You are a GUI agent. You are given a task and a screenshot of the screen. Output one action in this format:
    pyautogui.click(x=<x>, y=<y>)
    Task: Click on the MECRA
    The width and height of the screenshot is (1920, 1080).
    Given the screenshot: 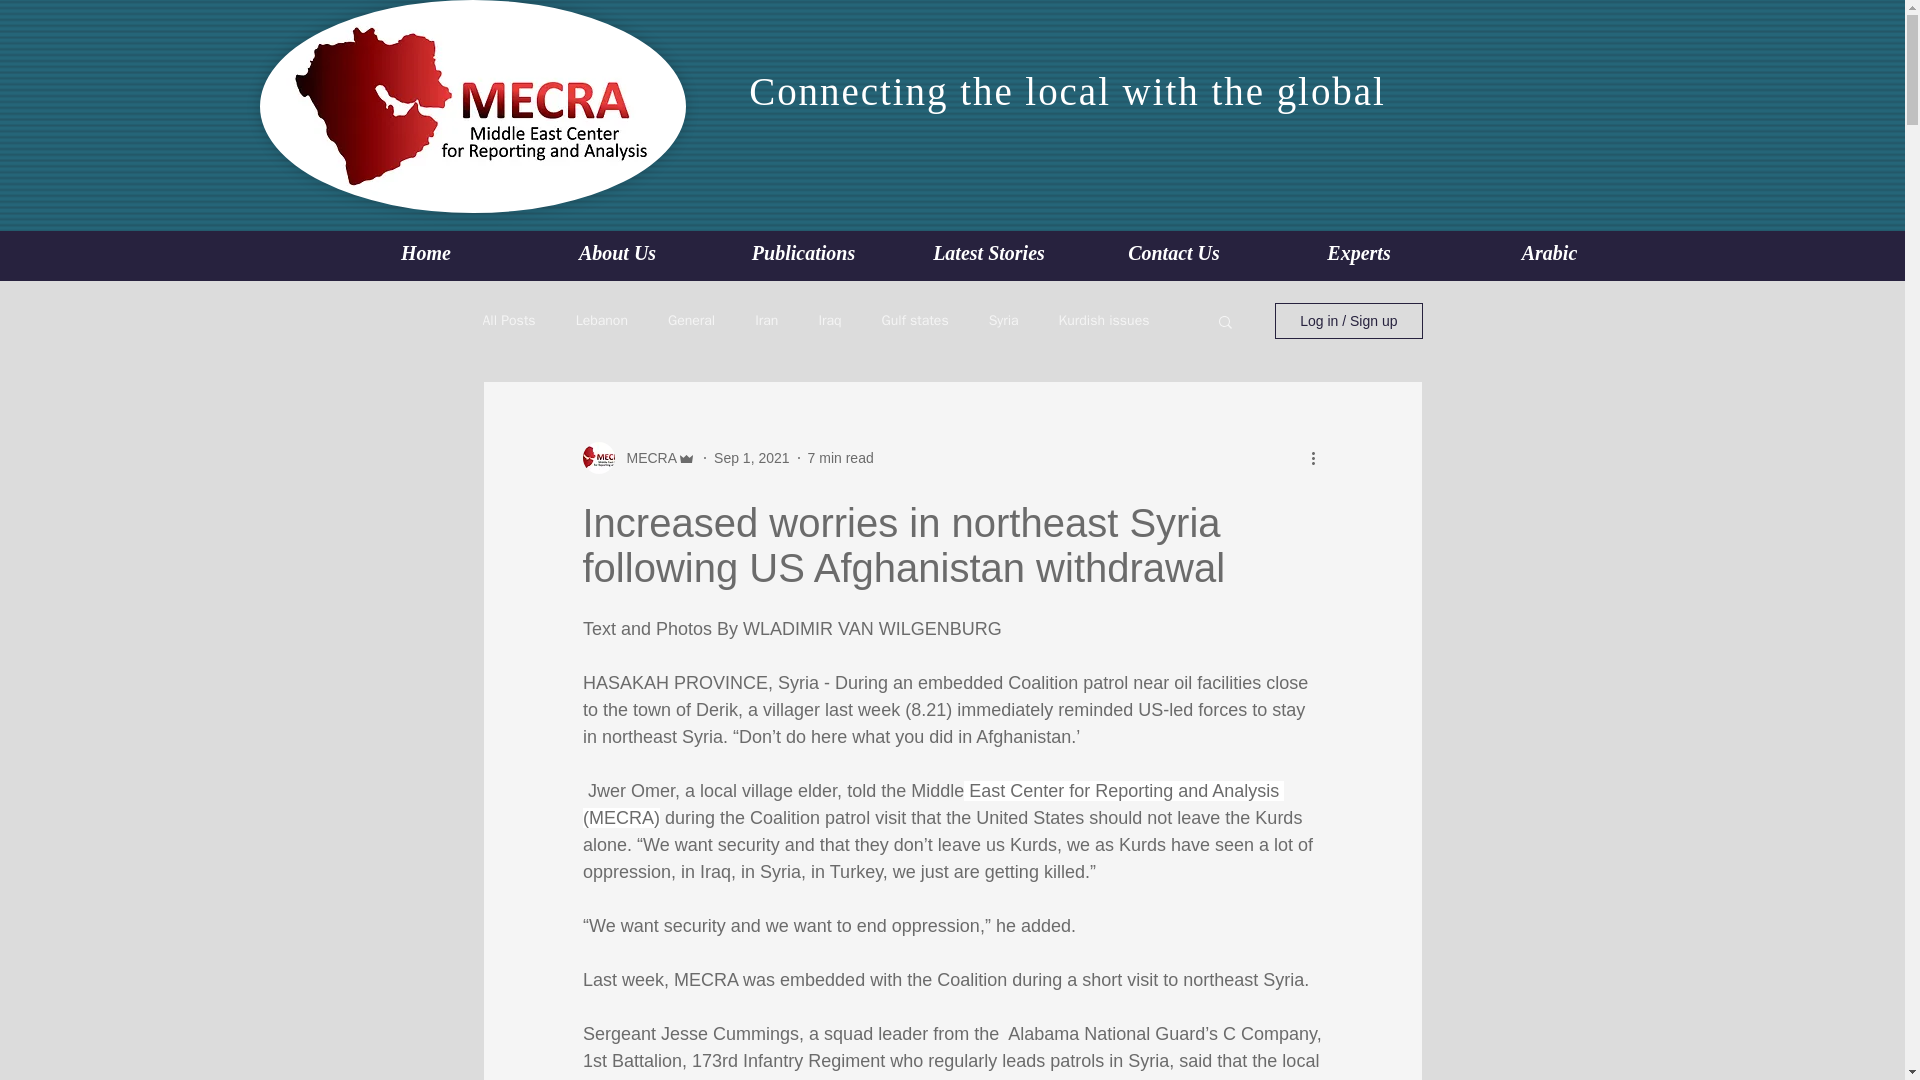 What is the action you would take?
    pyautogui.click(x=646, y=458)
    